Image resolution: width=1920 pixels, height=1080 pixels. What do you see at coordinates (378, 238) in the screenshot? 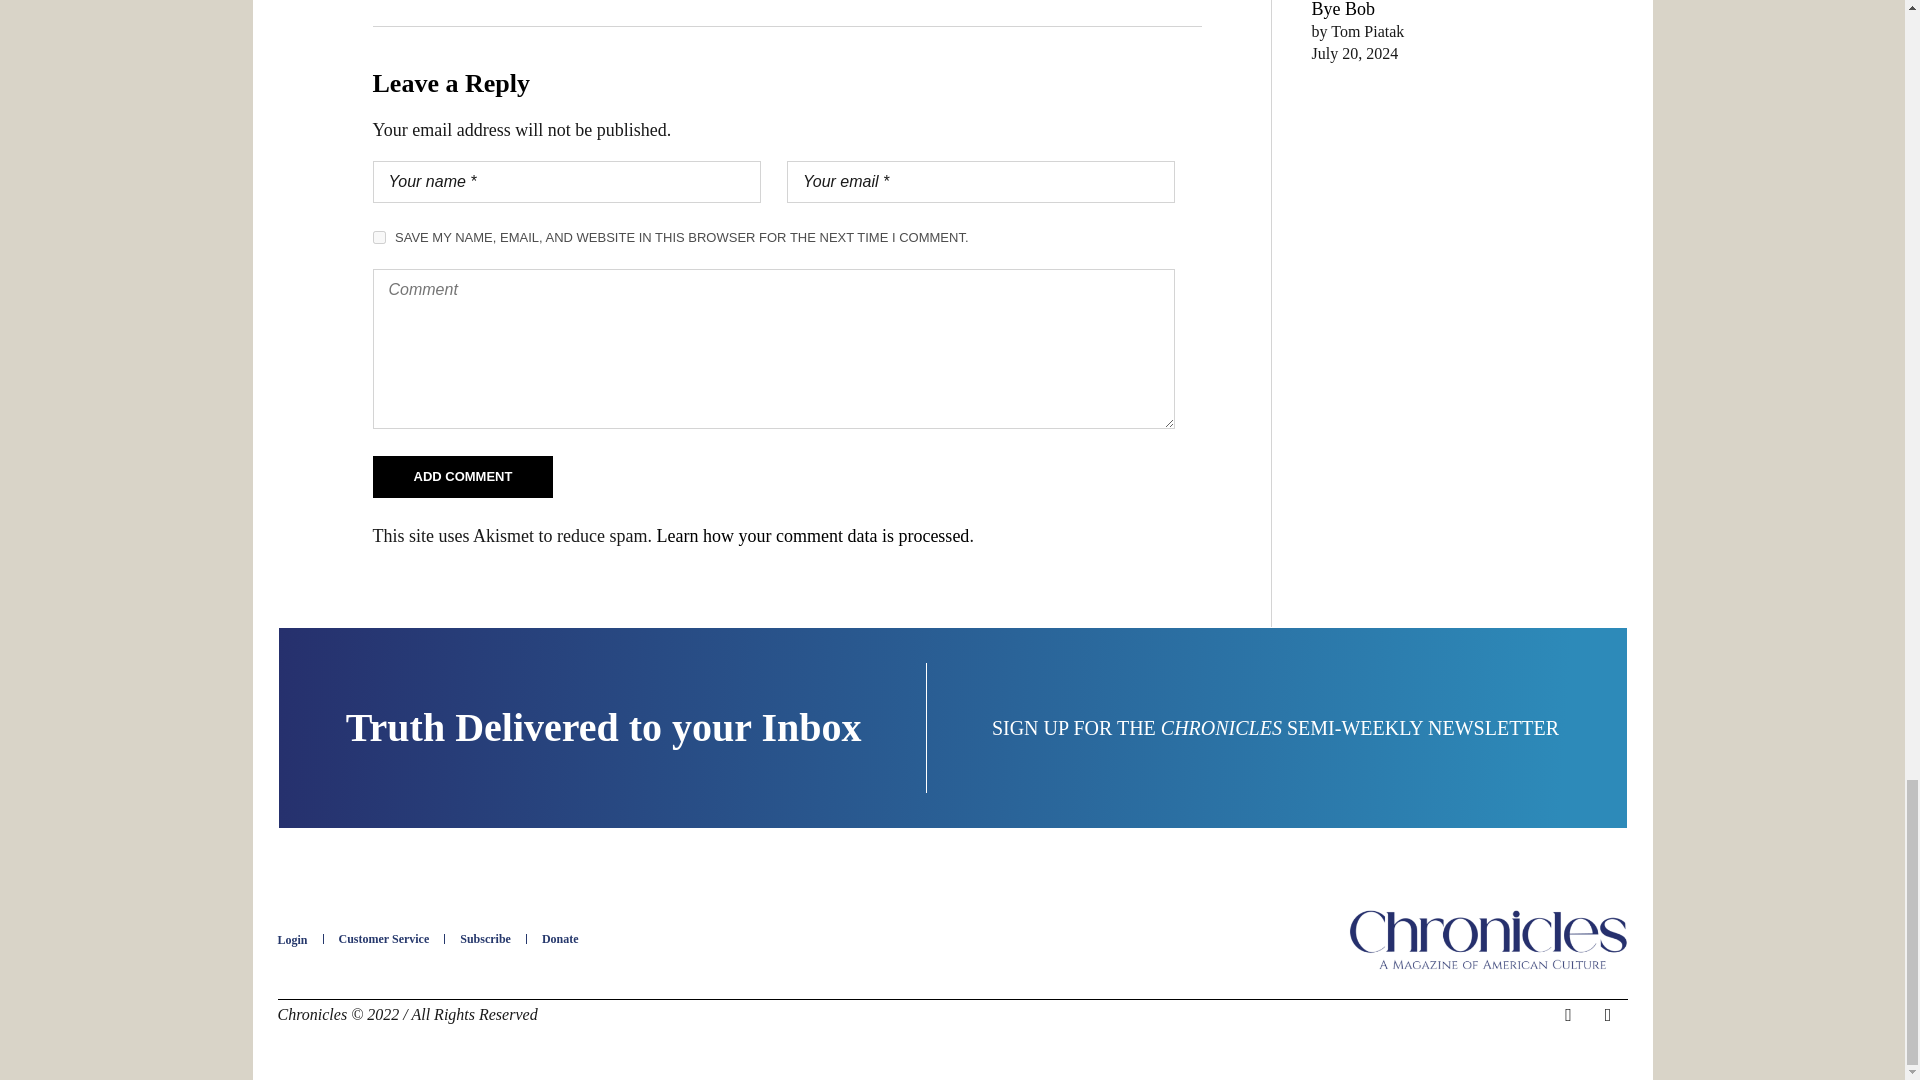
I see `yes` at bounding box center [378, 238].